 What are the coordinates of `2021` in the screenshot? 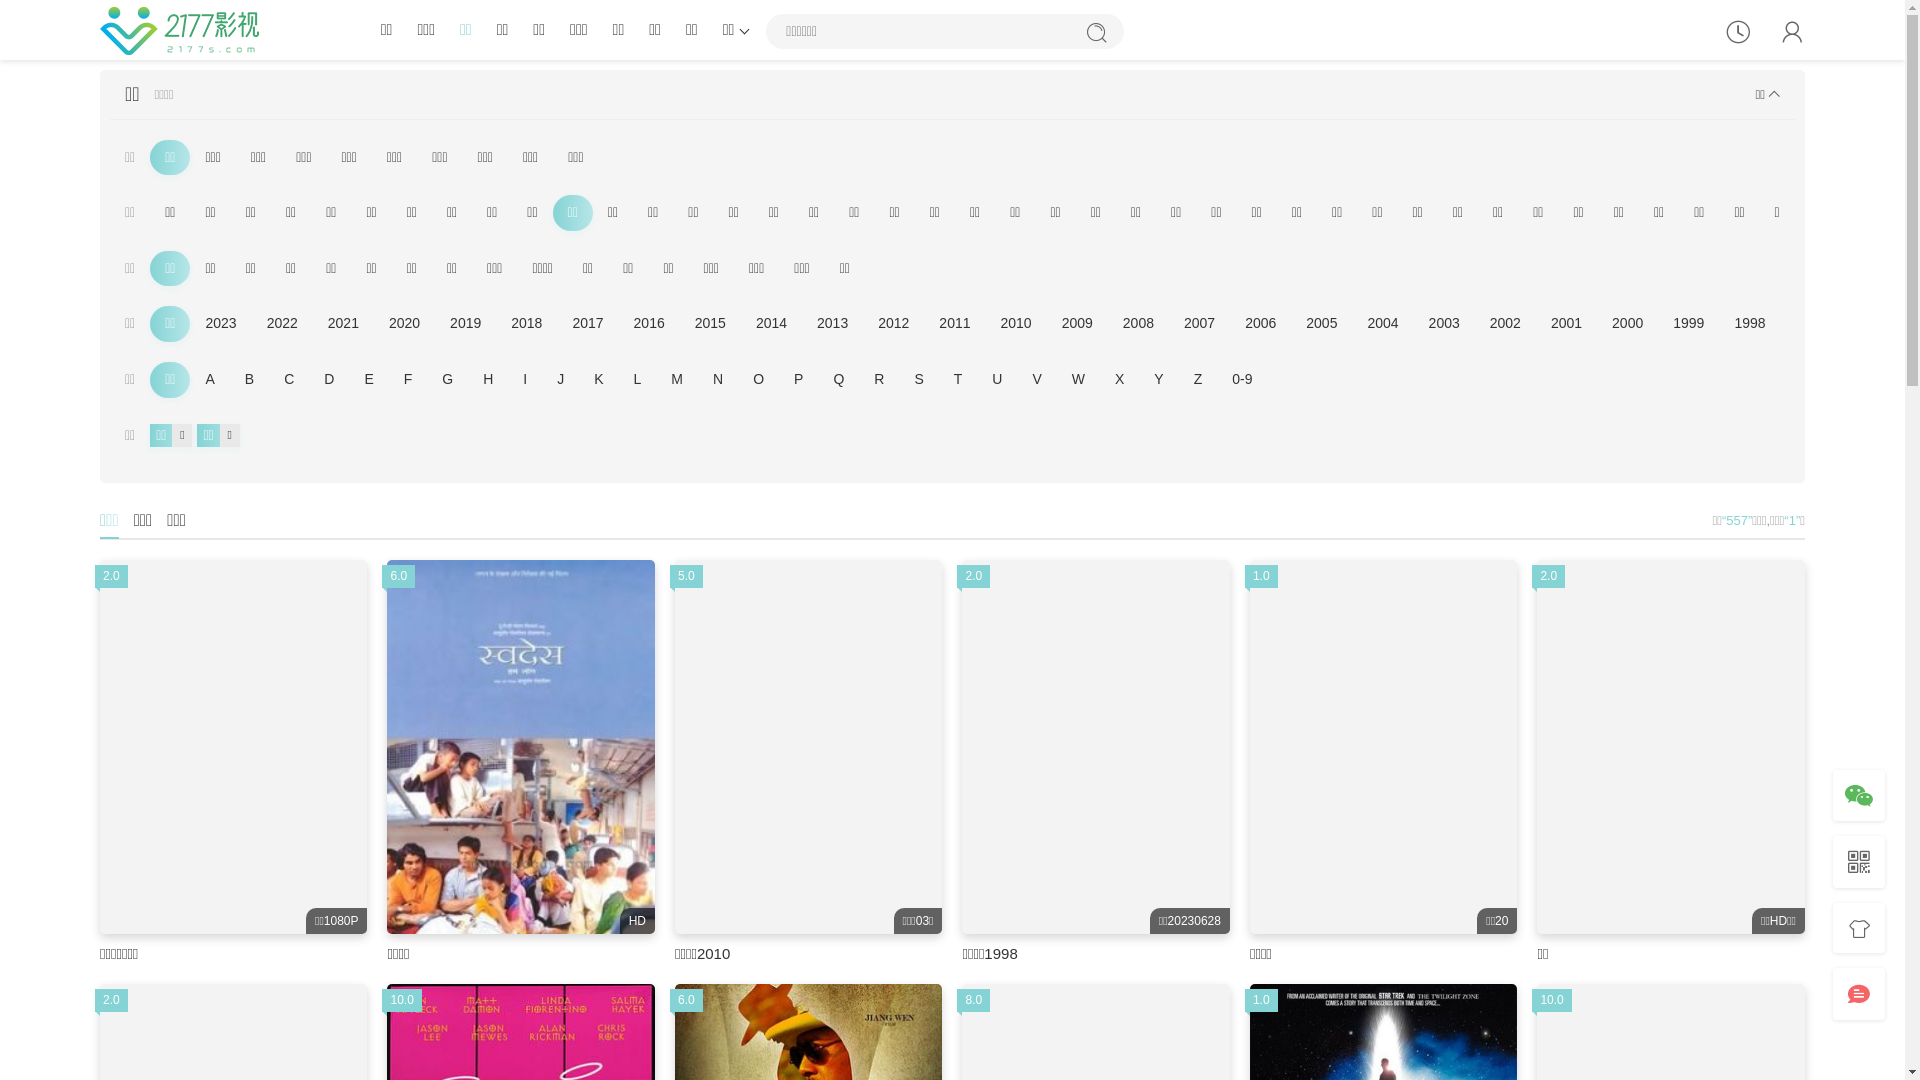 It's located at (344, 324).